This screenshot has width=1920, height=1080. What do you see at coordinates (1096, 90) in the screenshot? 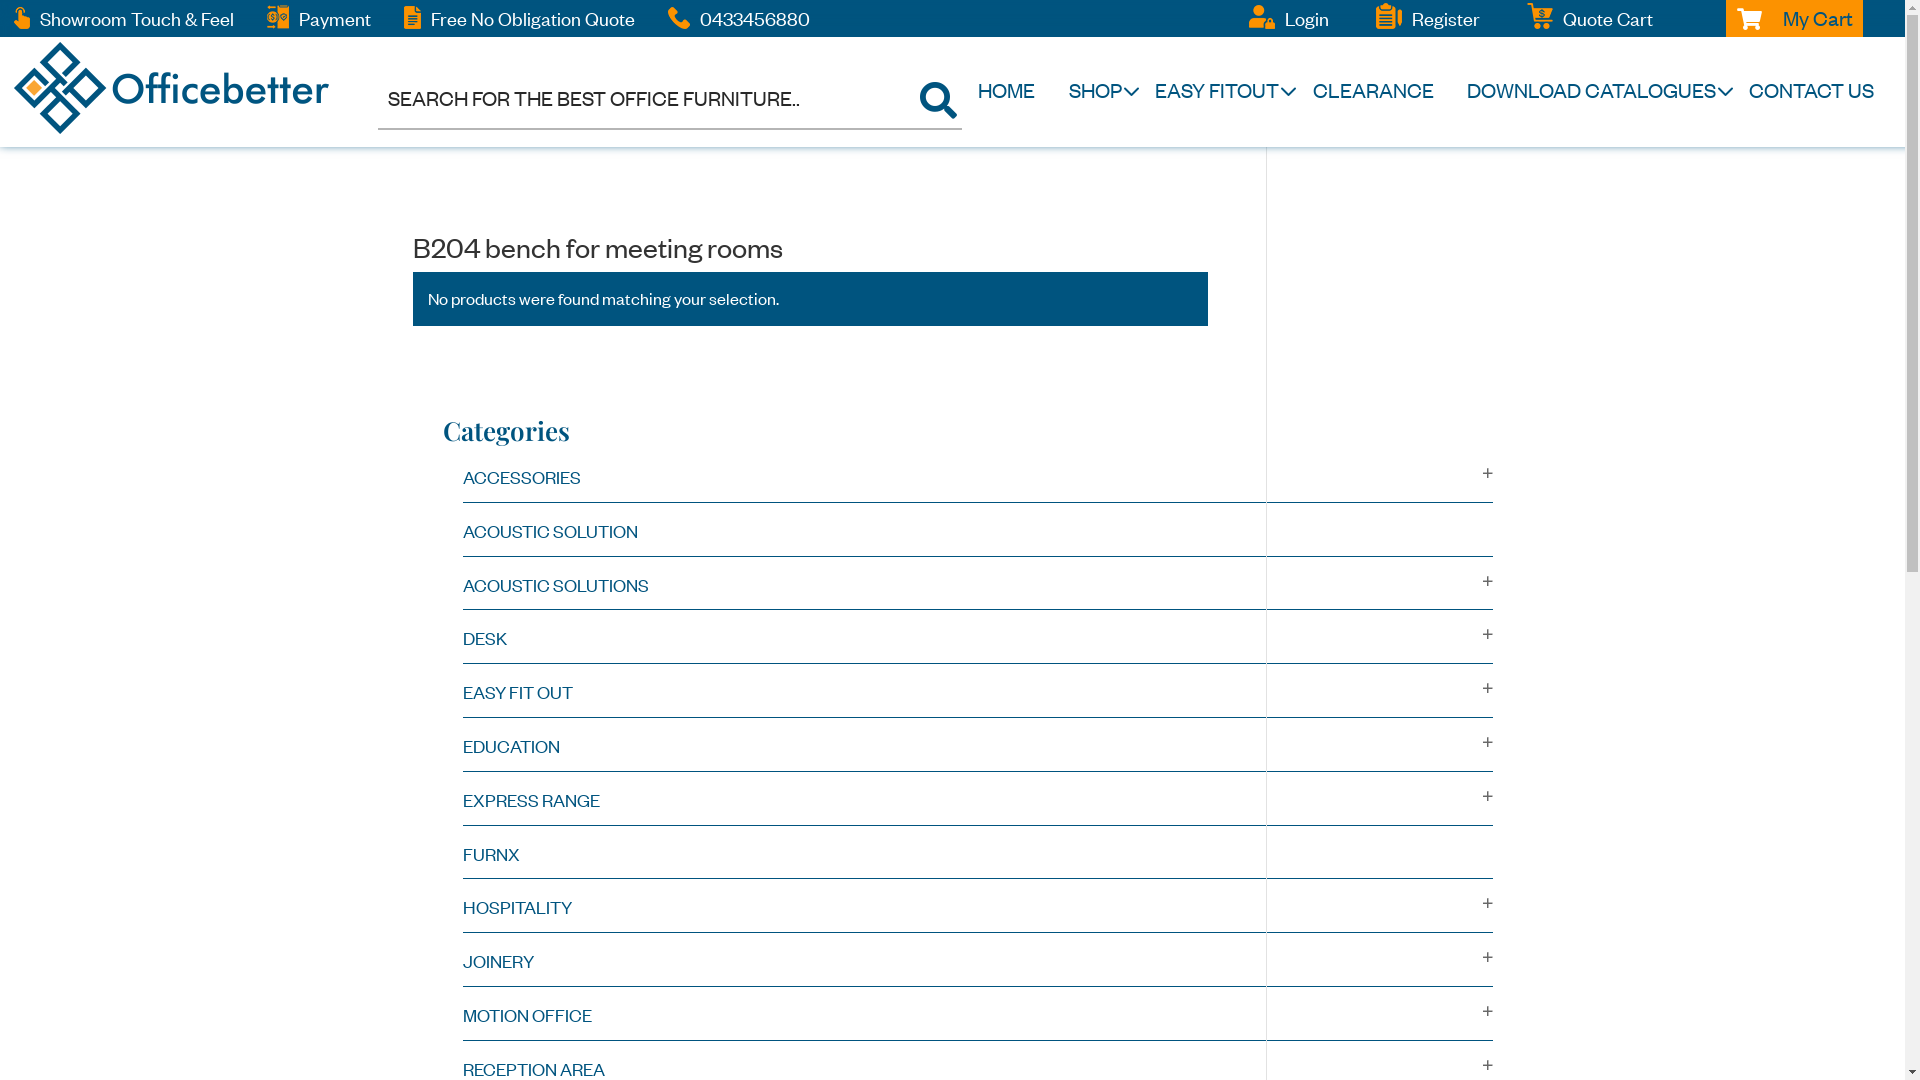
I see `SHOP` at bounding box center [1096, 90].